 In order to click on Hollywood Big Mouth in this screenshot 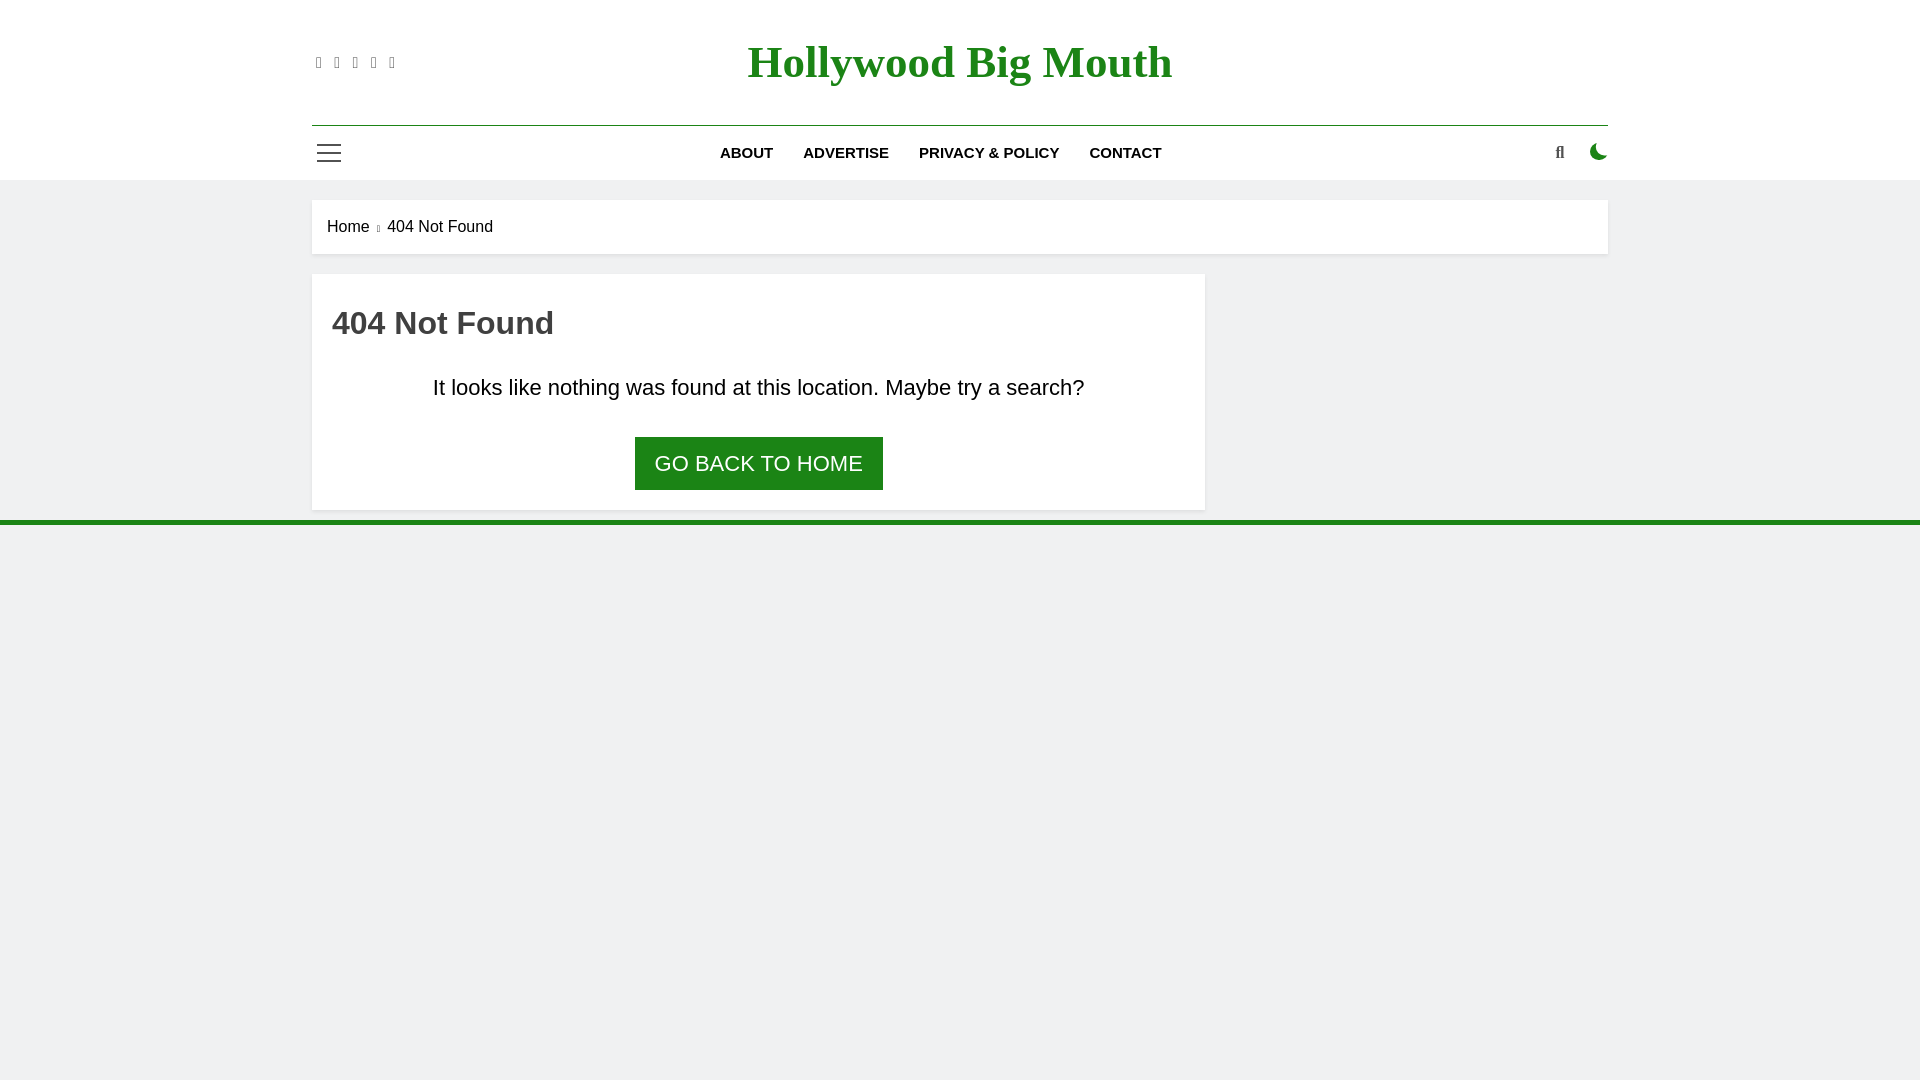, I will do `click(958, 62)`.